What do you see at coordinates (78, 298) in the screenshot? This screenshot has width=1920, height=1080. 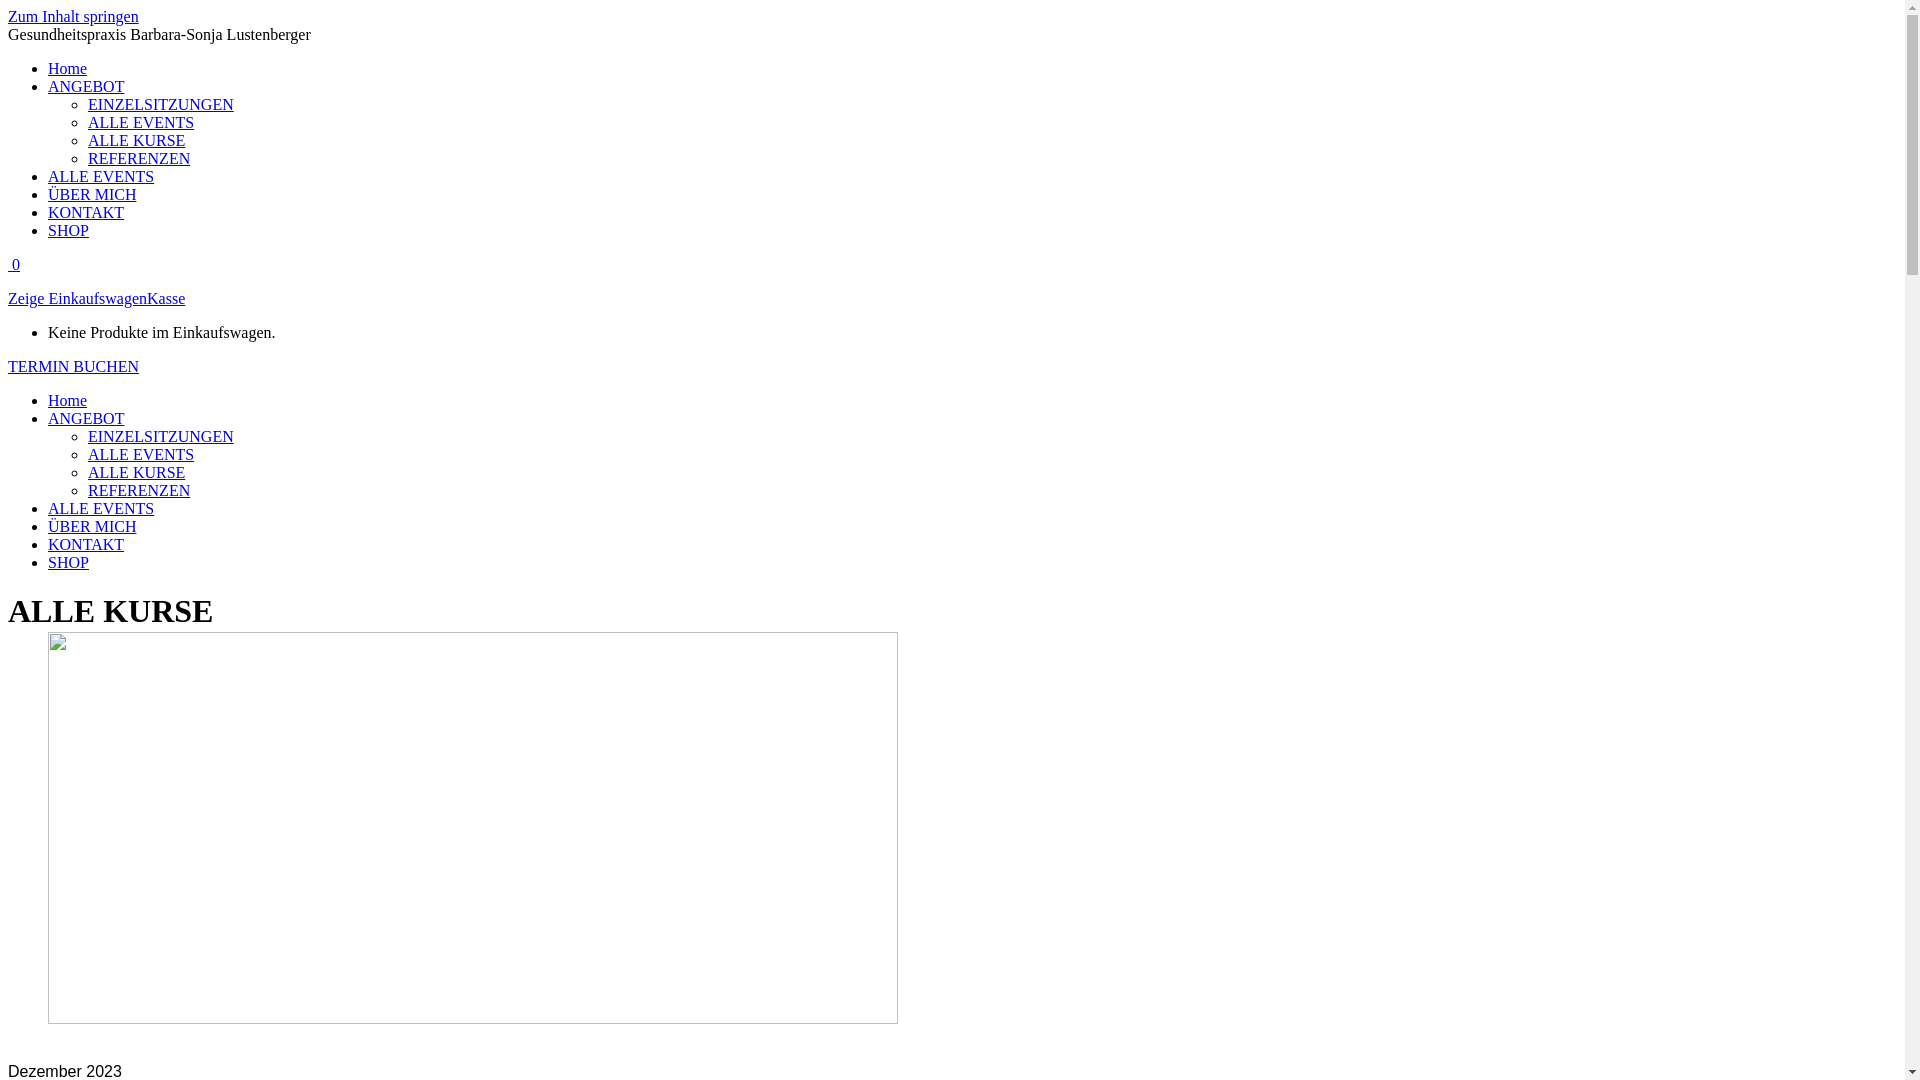 I see `Zeige Einkaufswagen` at bounding box center [78, 298].